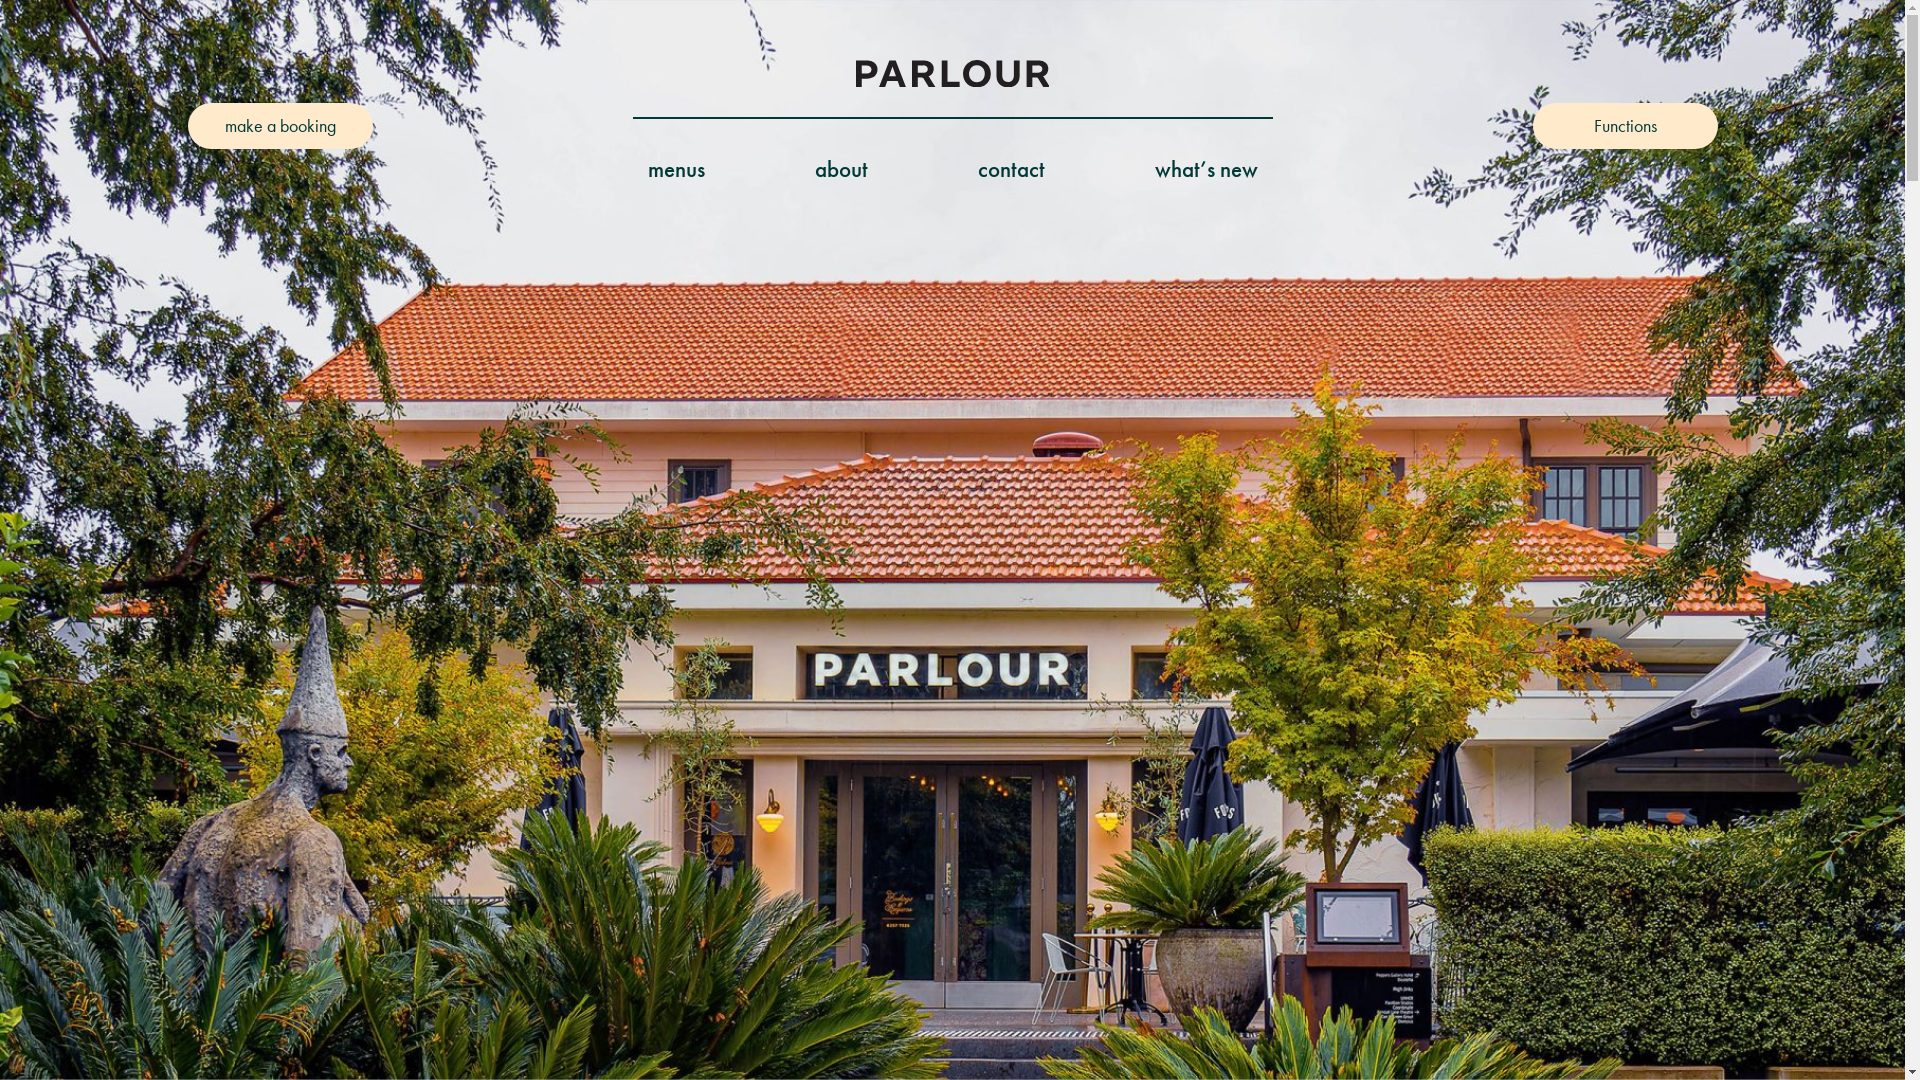 The width and height of the screenshot is (1920, 1080). Describe the element at coordinates (952, 74) in the screenshot. I see `Parlour` at that location.